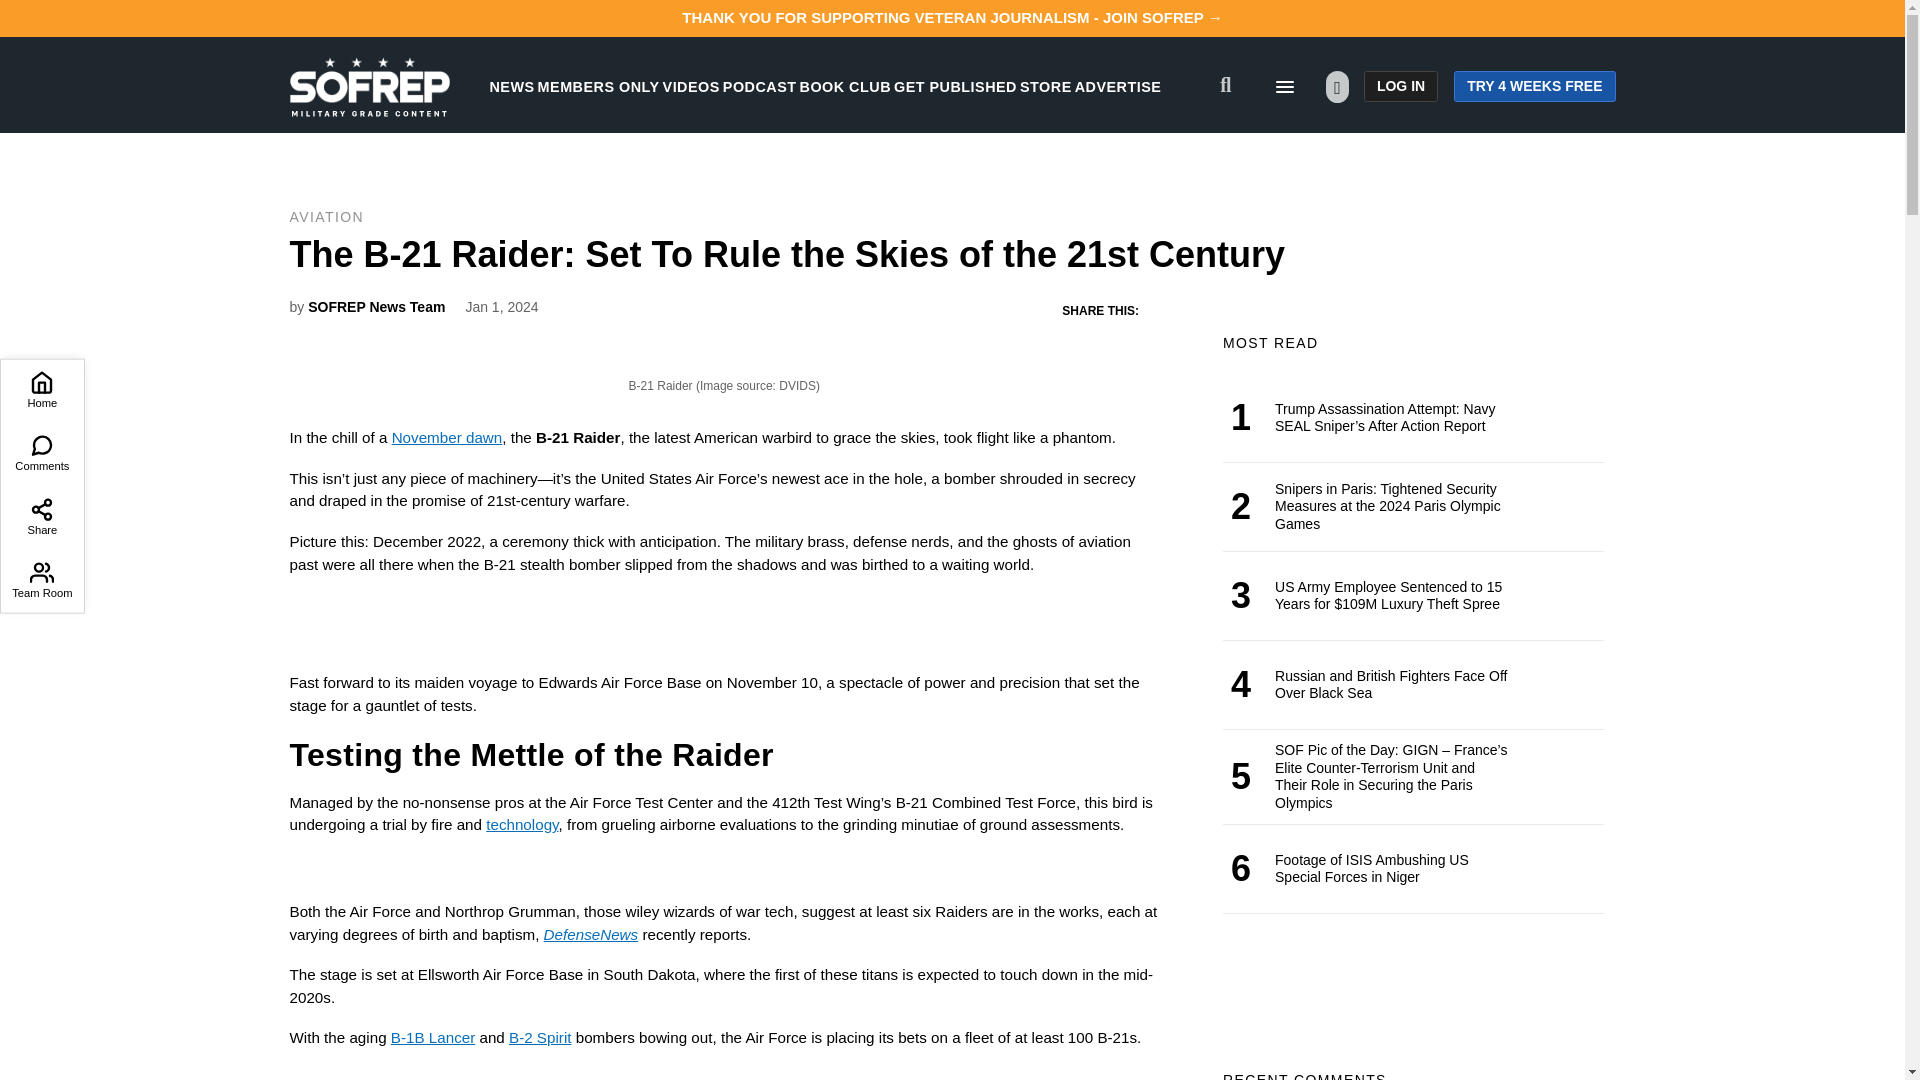 The width and height of the screenshot is (1920, 1080). I want to click on VIDEOS, so click(691, 86).